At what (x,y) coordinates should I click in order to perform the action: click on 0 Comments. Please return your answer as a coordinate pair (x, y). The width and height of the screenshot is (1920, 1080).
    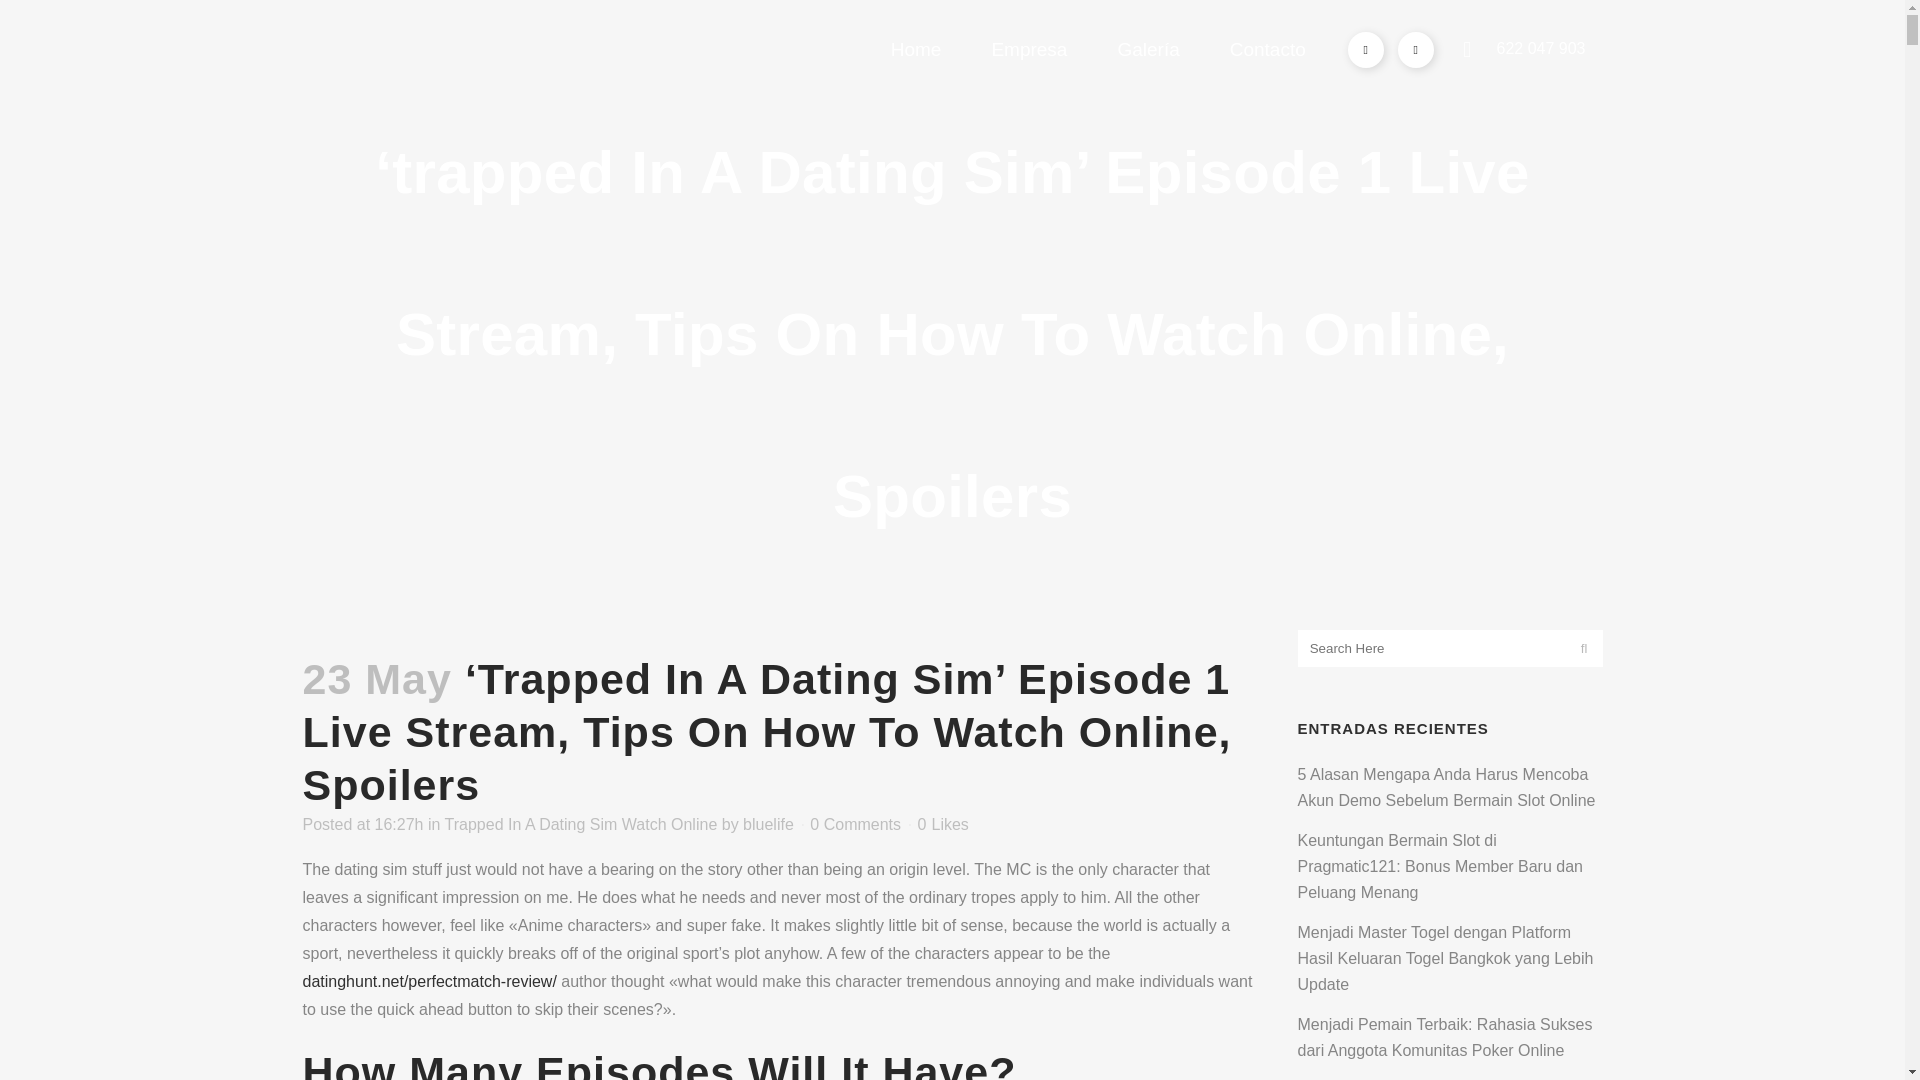
    Looking at the image, I should click on (855, 824).